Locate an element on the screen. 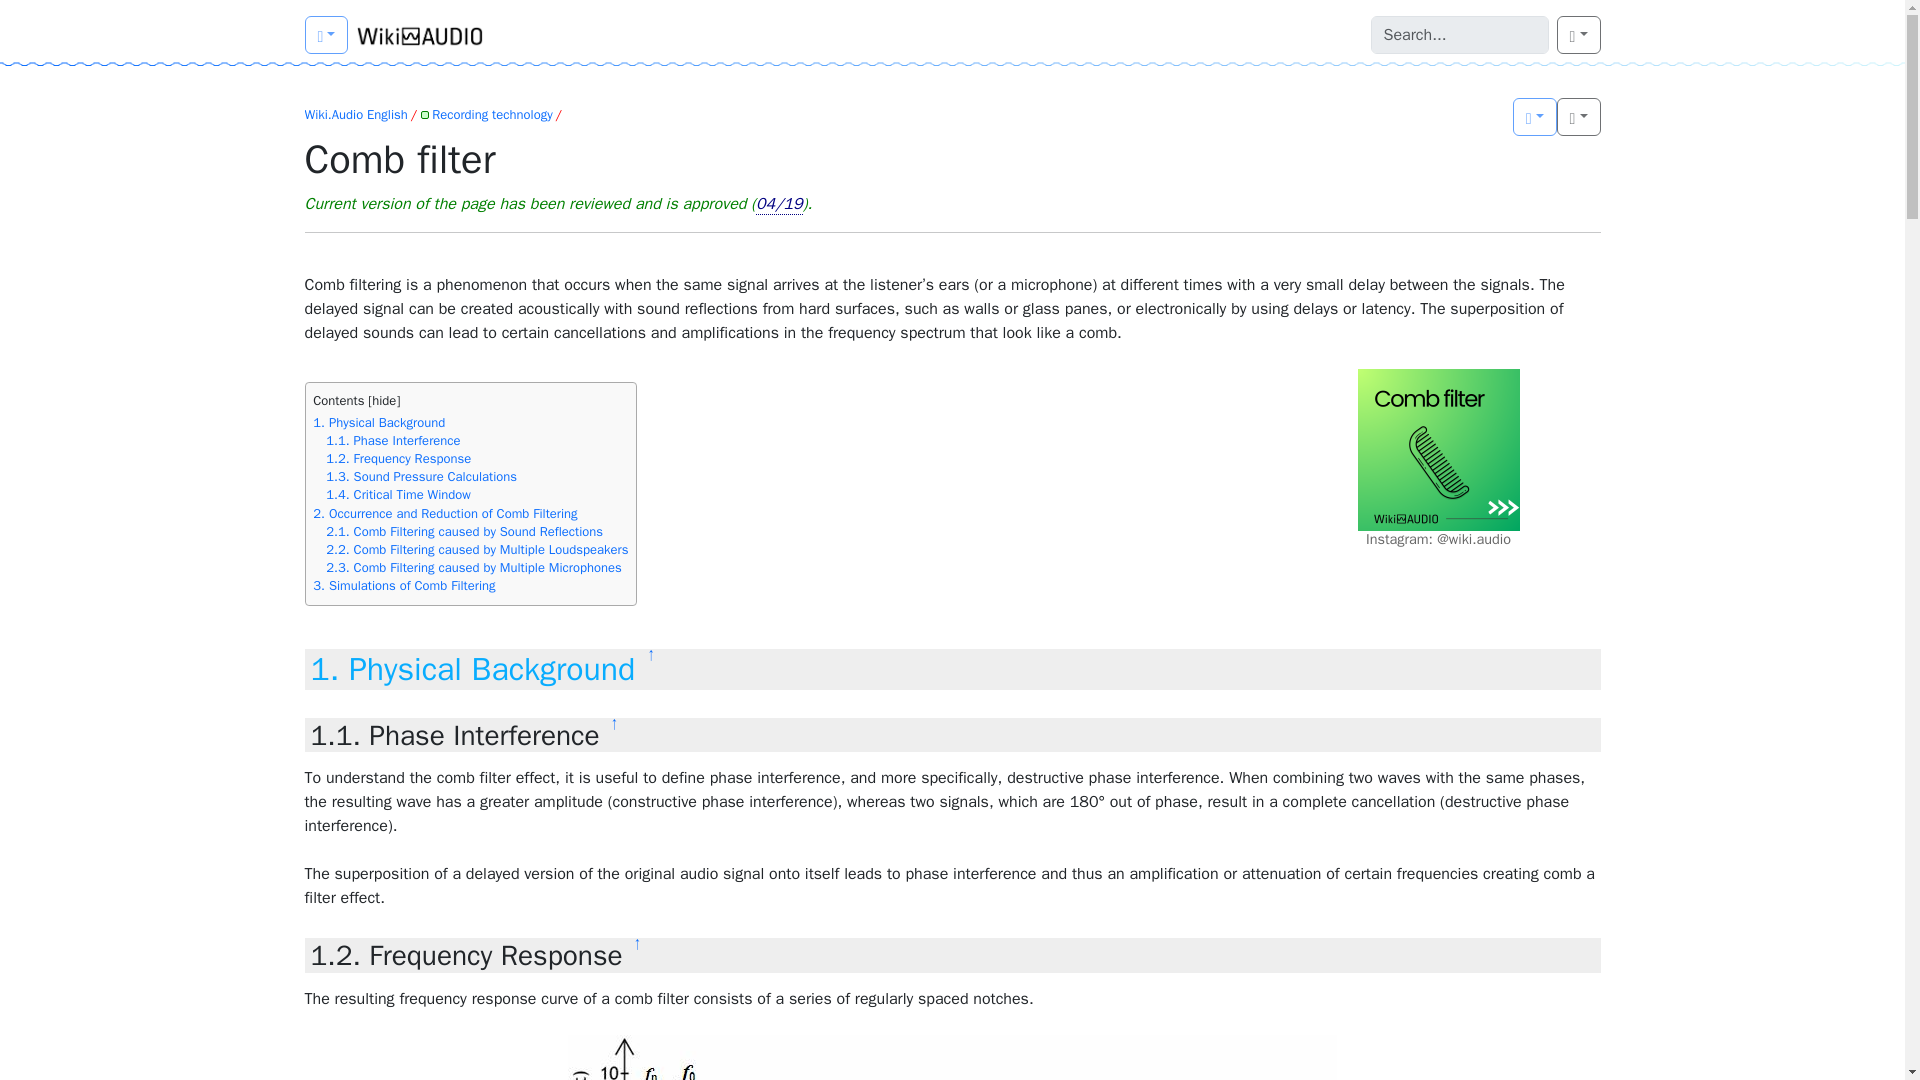  Wiki.Audio English is located at coordinates (325, 35).